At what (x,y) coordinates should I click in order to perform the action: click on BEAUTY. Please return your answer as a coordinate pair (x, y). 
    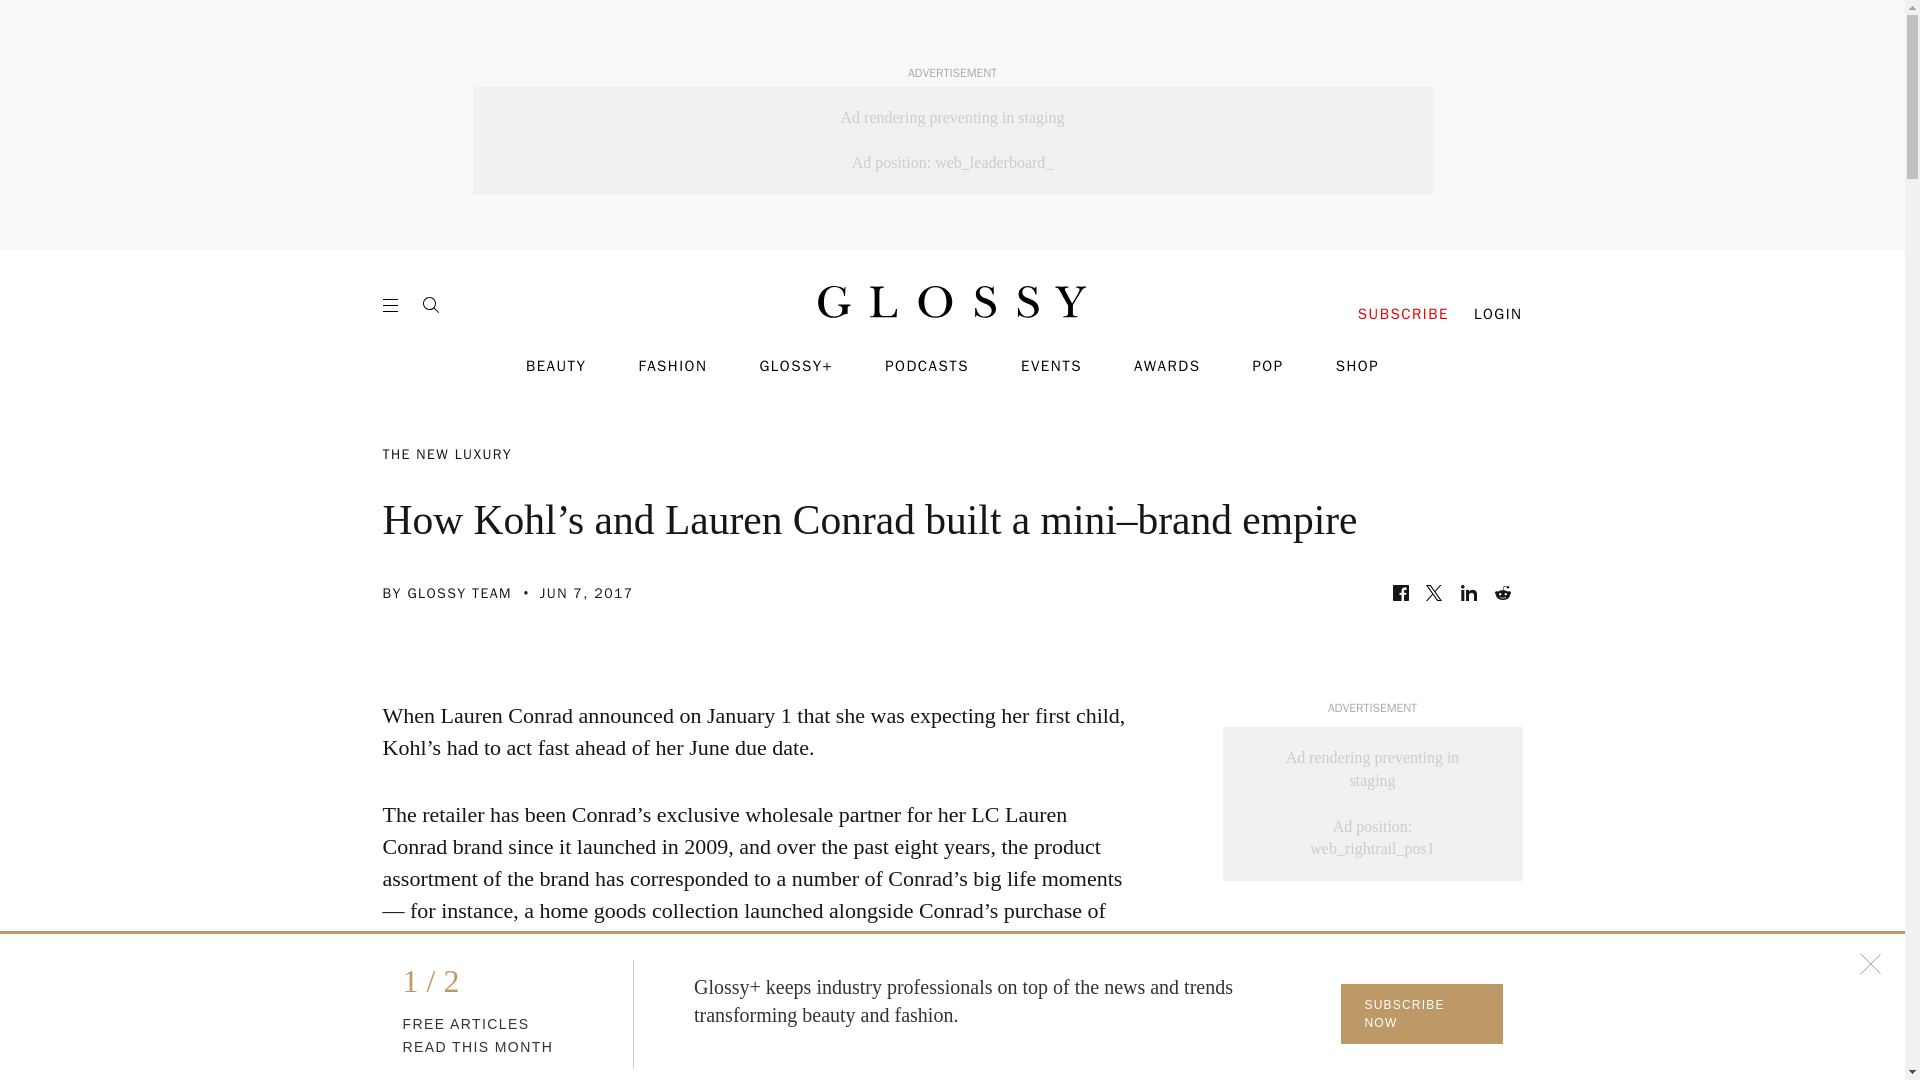
    Looking at the image, I should click on (556, 366).